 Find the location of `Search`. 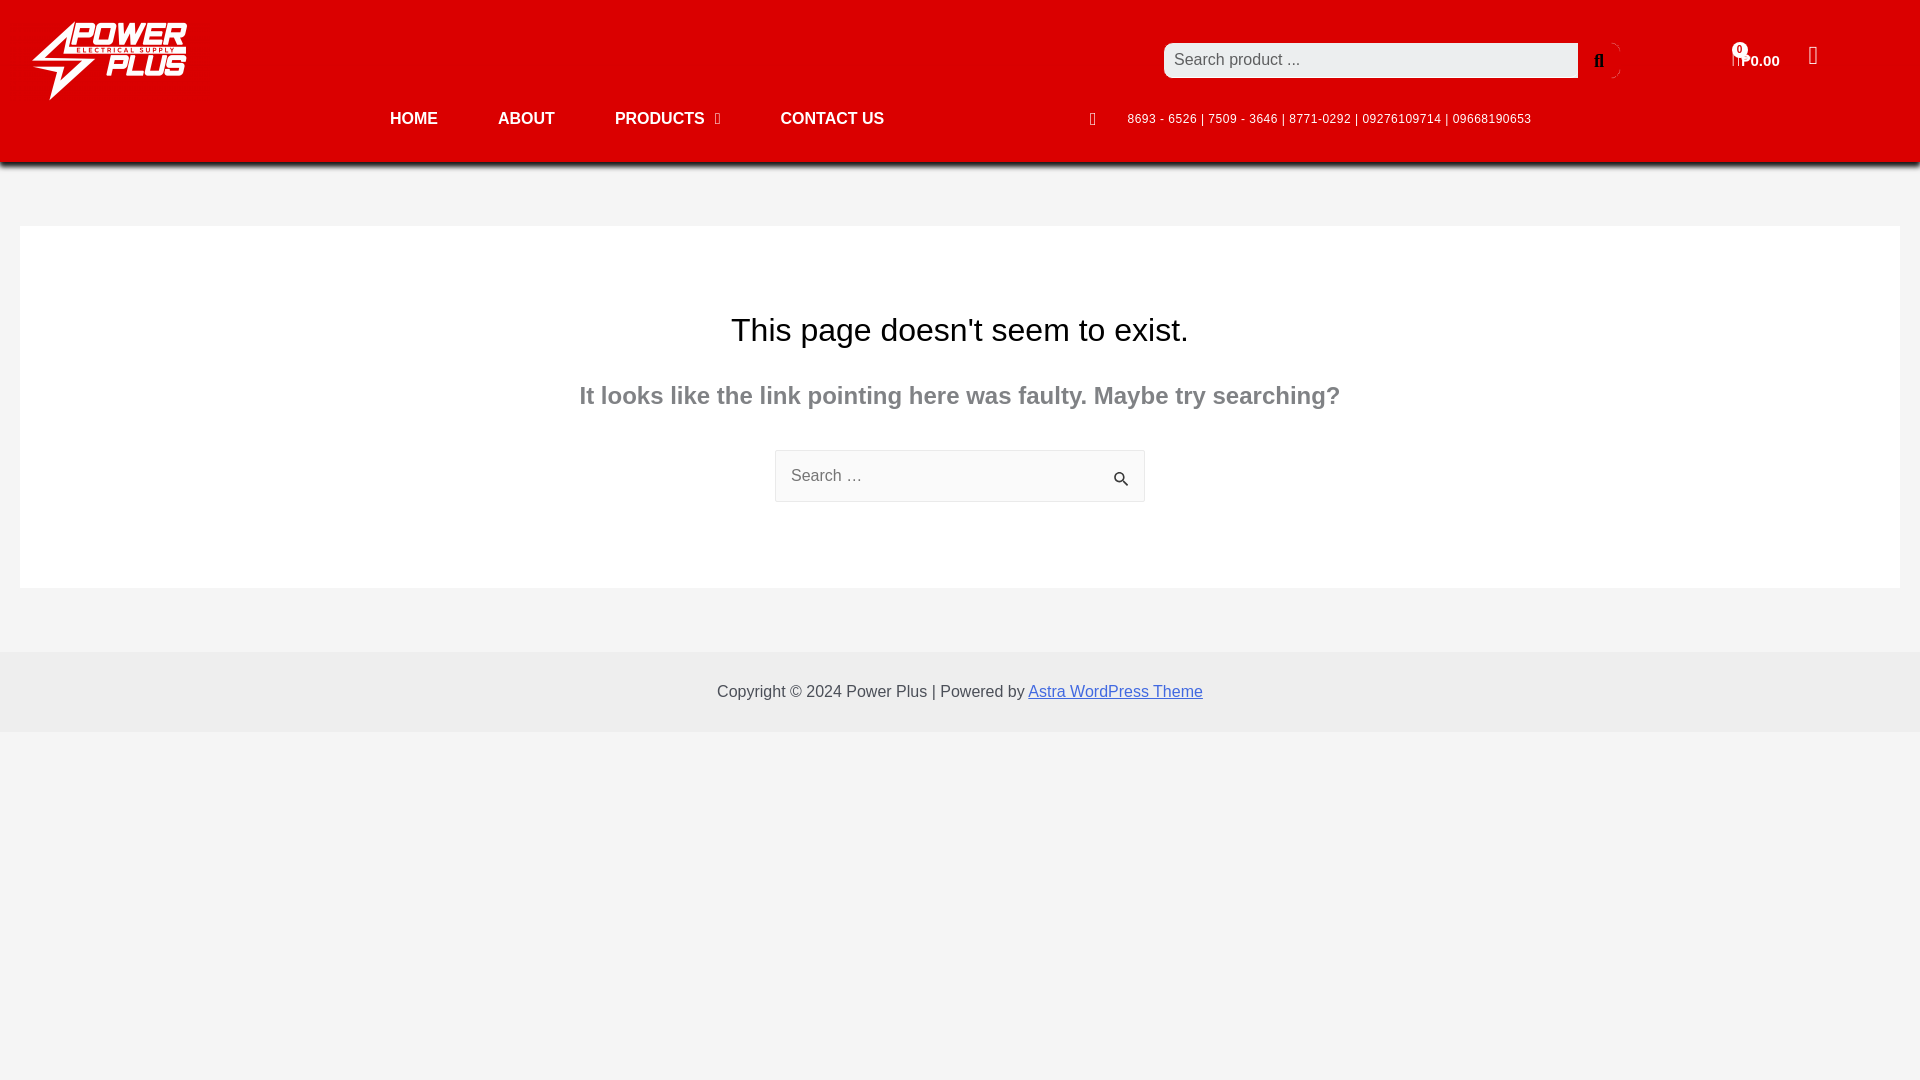

Search is located at coordinates (1370, 60).